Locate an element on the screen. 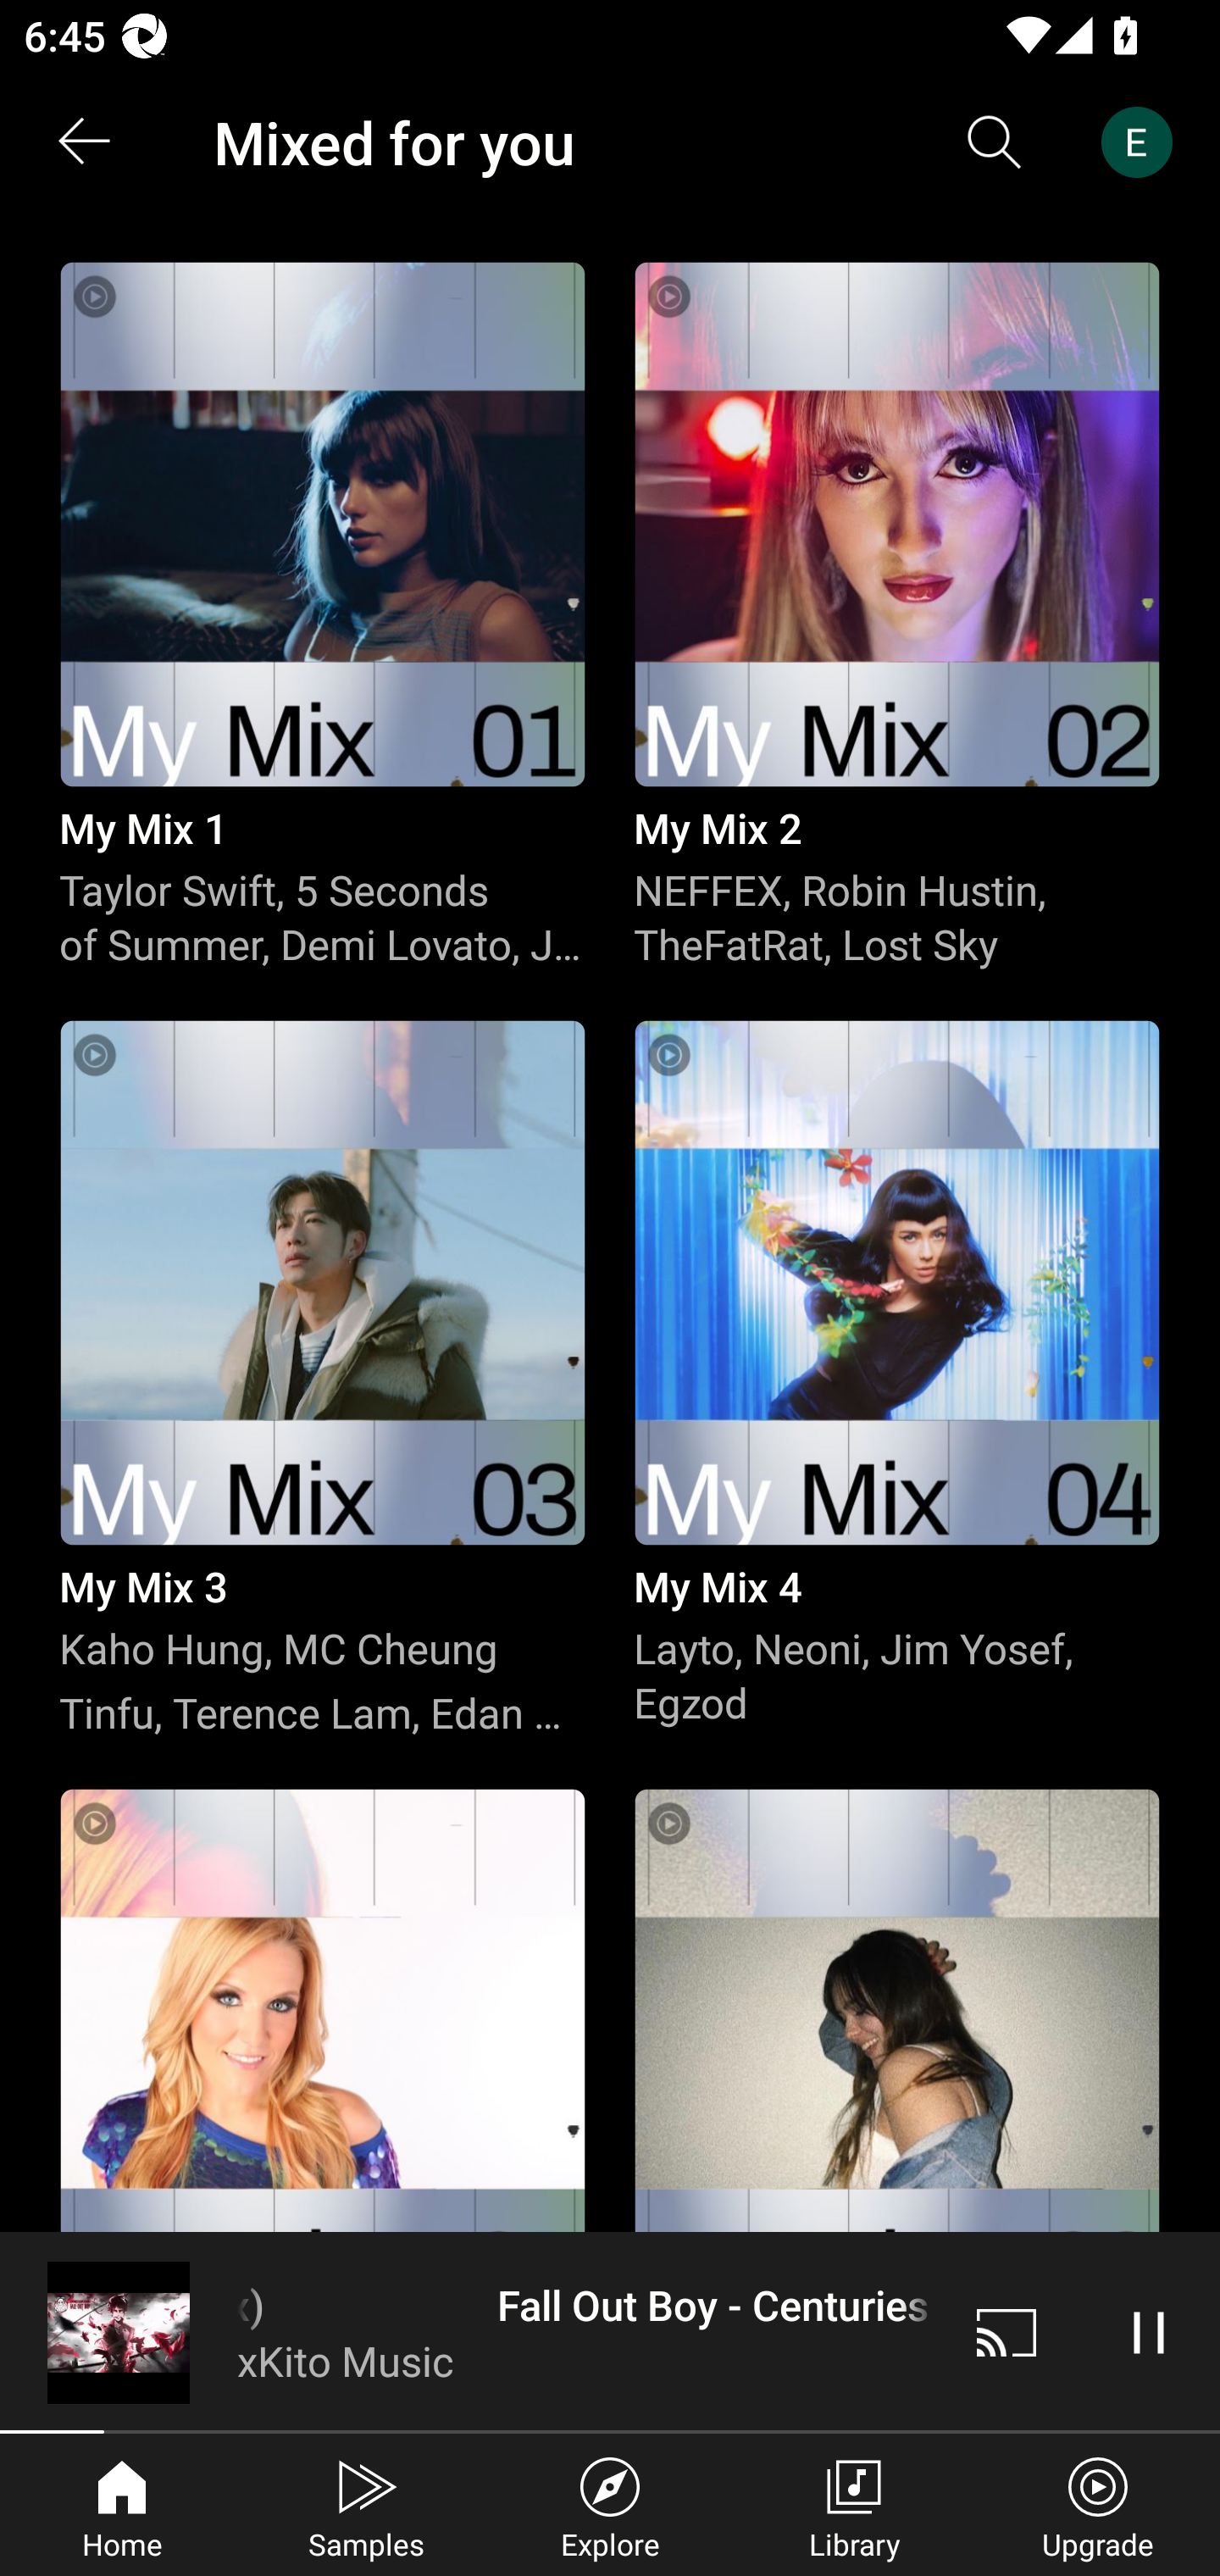  Search is located at coordinates (995, 142).